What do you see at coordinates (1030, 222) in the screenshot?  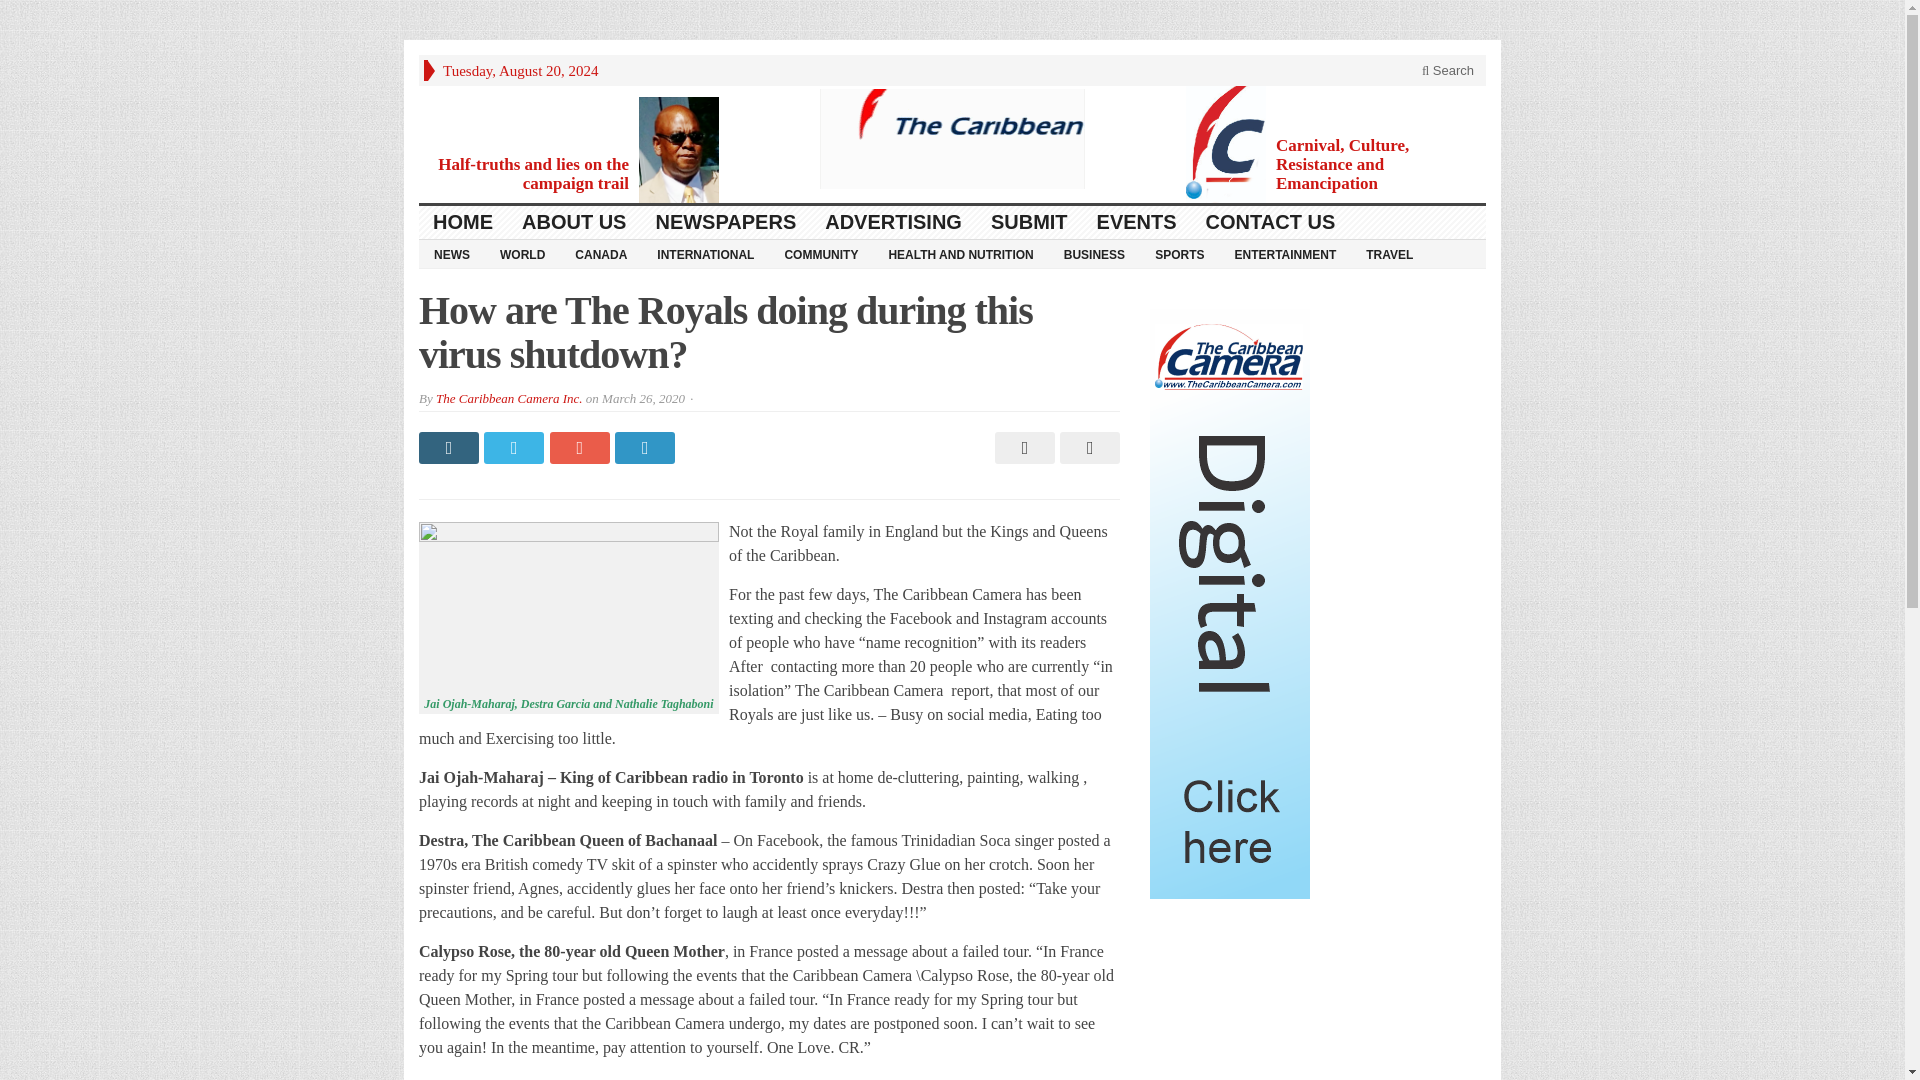 I see `SUBMIT` at bounding box center [1030, 222].